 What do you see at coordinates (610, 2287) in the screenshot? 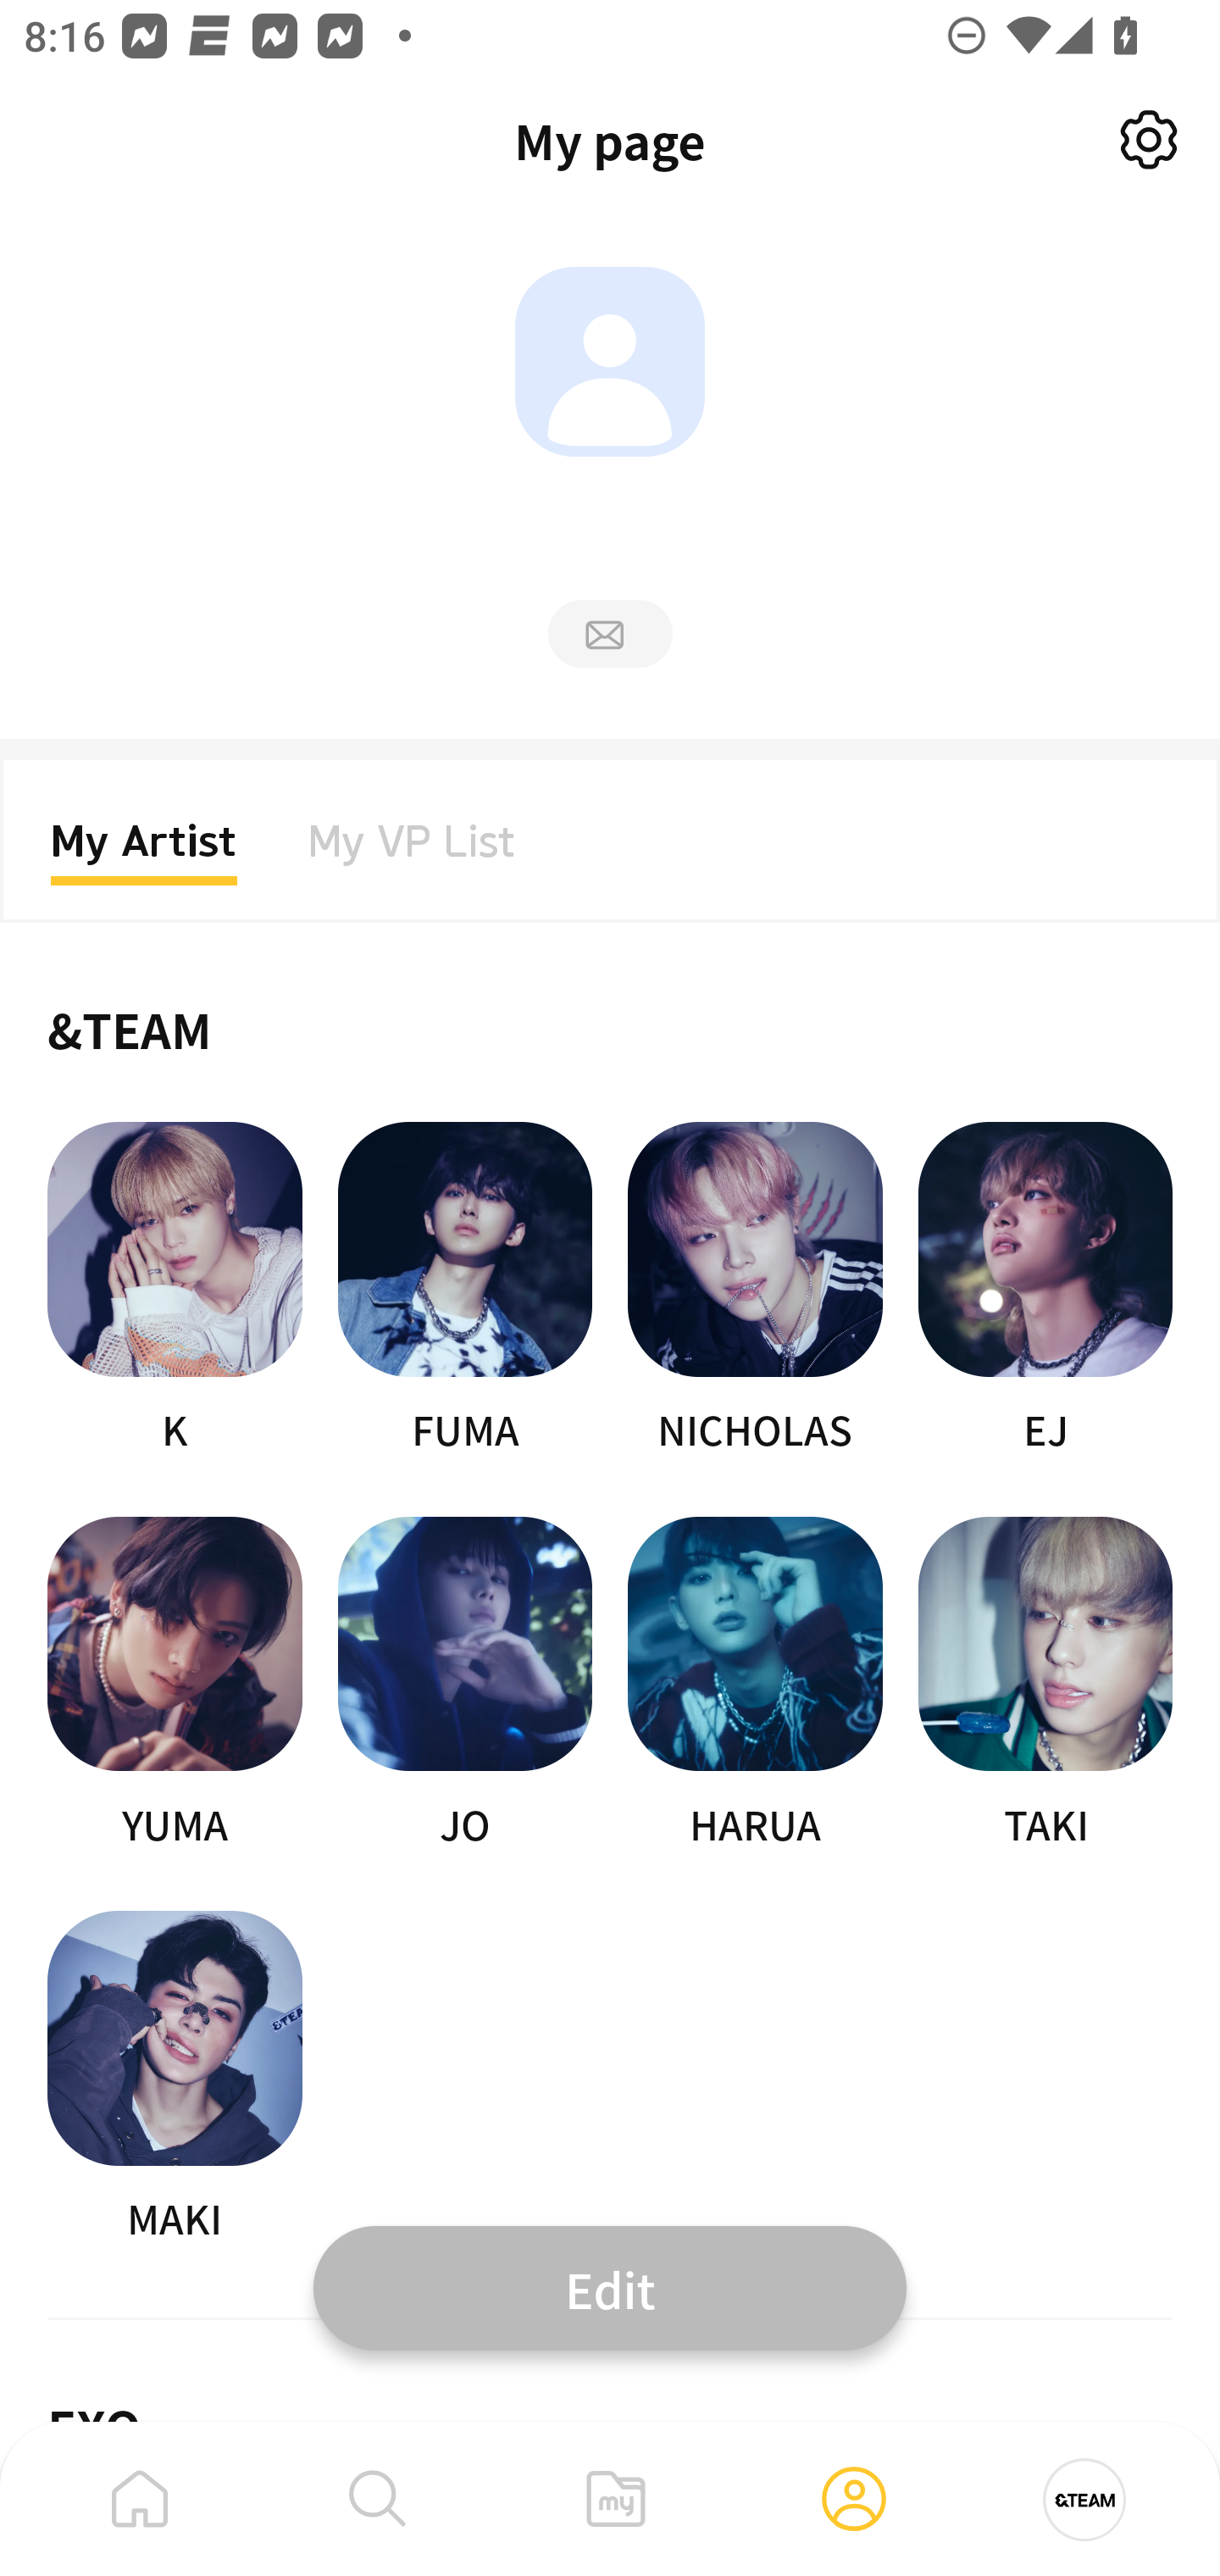
I see `Edit` at bounding box center [610, 2287].